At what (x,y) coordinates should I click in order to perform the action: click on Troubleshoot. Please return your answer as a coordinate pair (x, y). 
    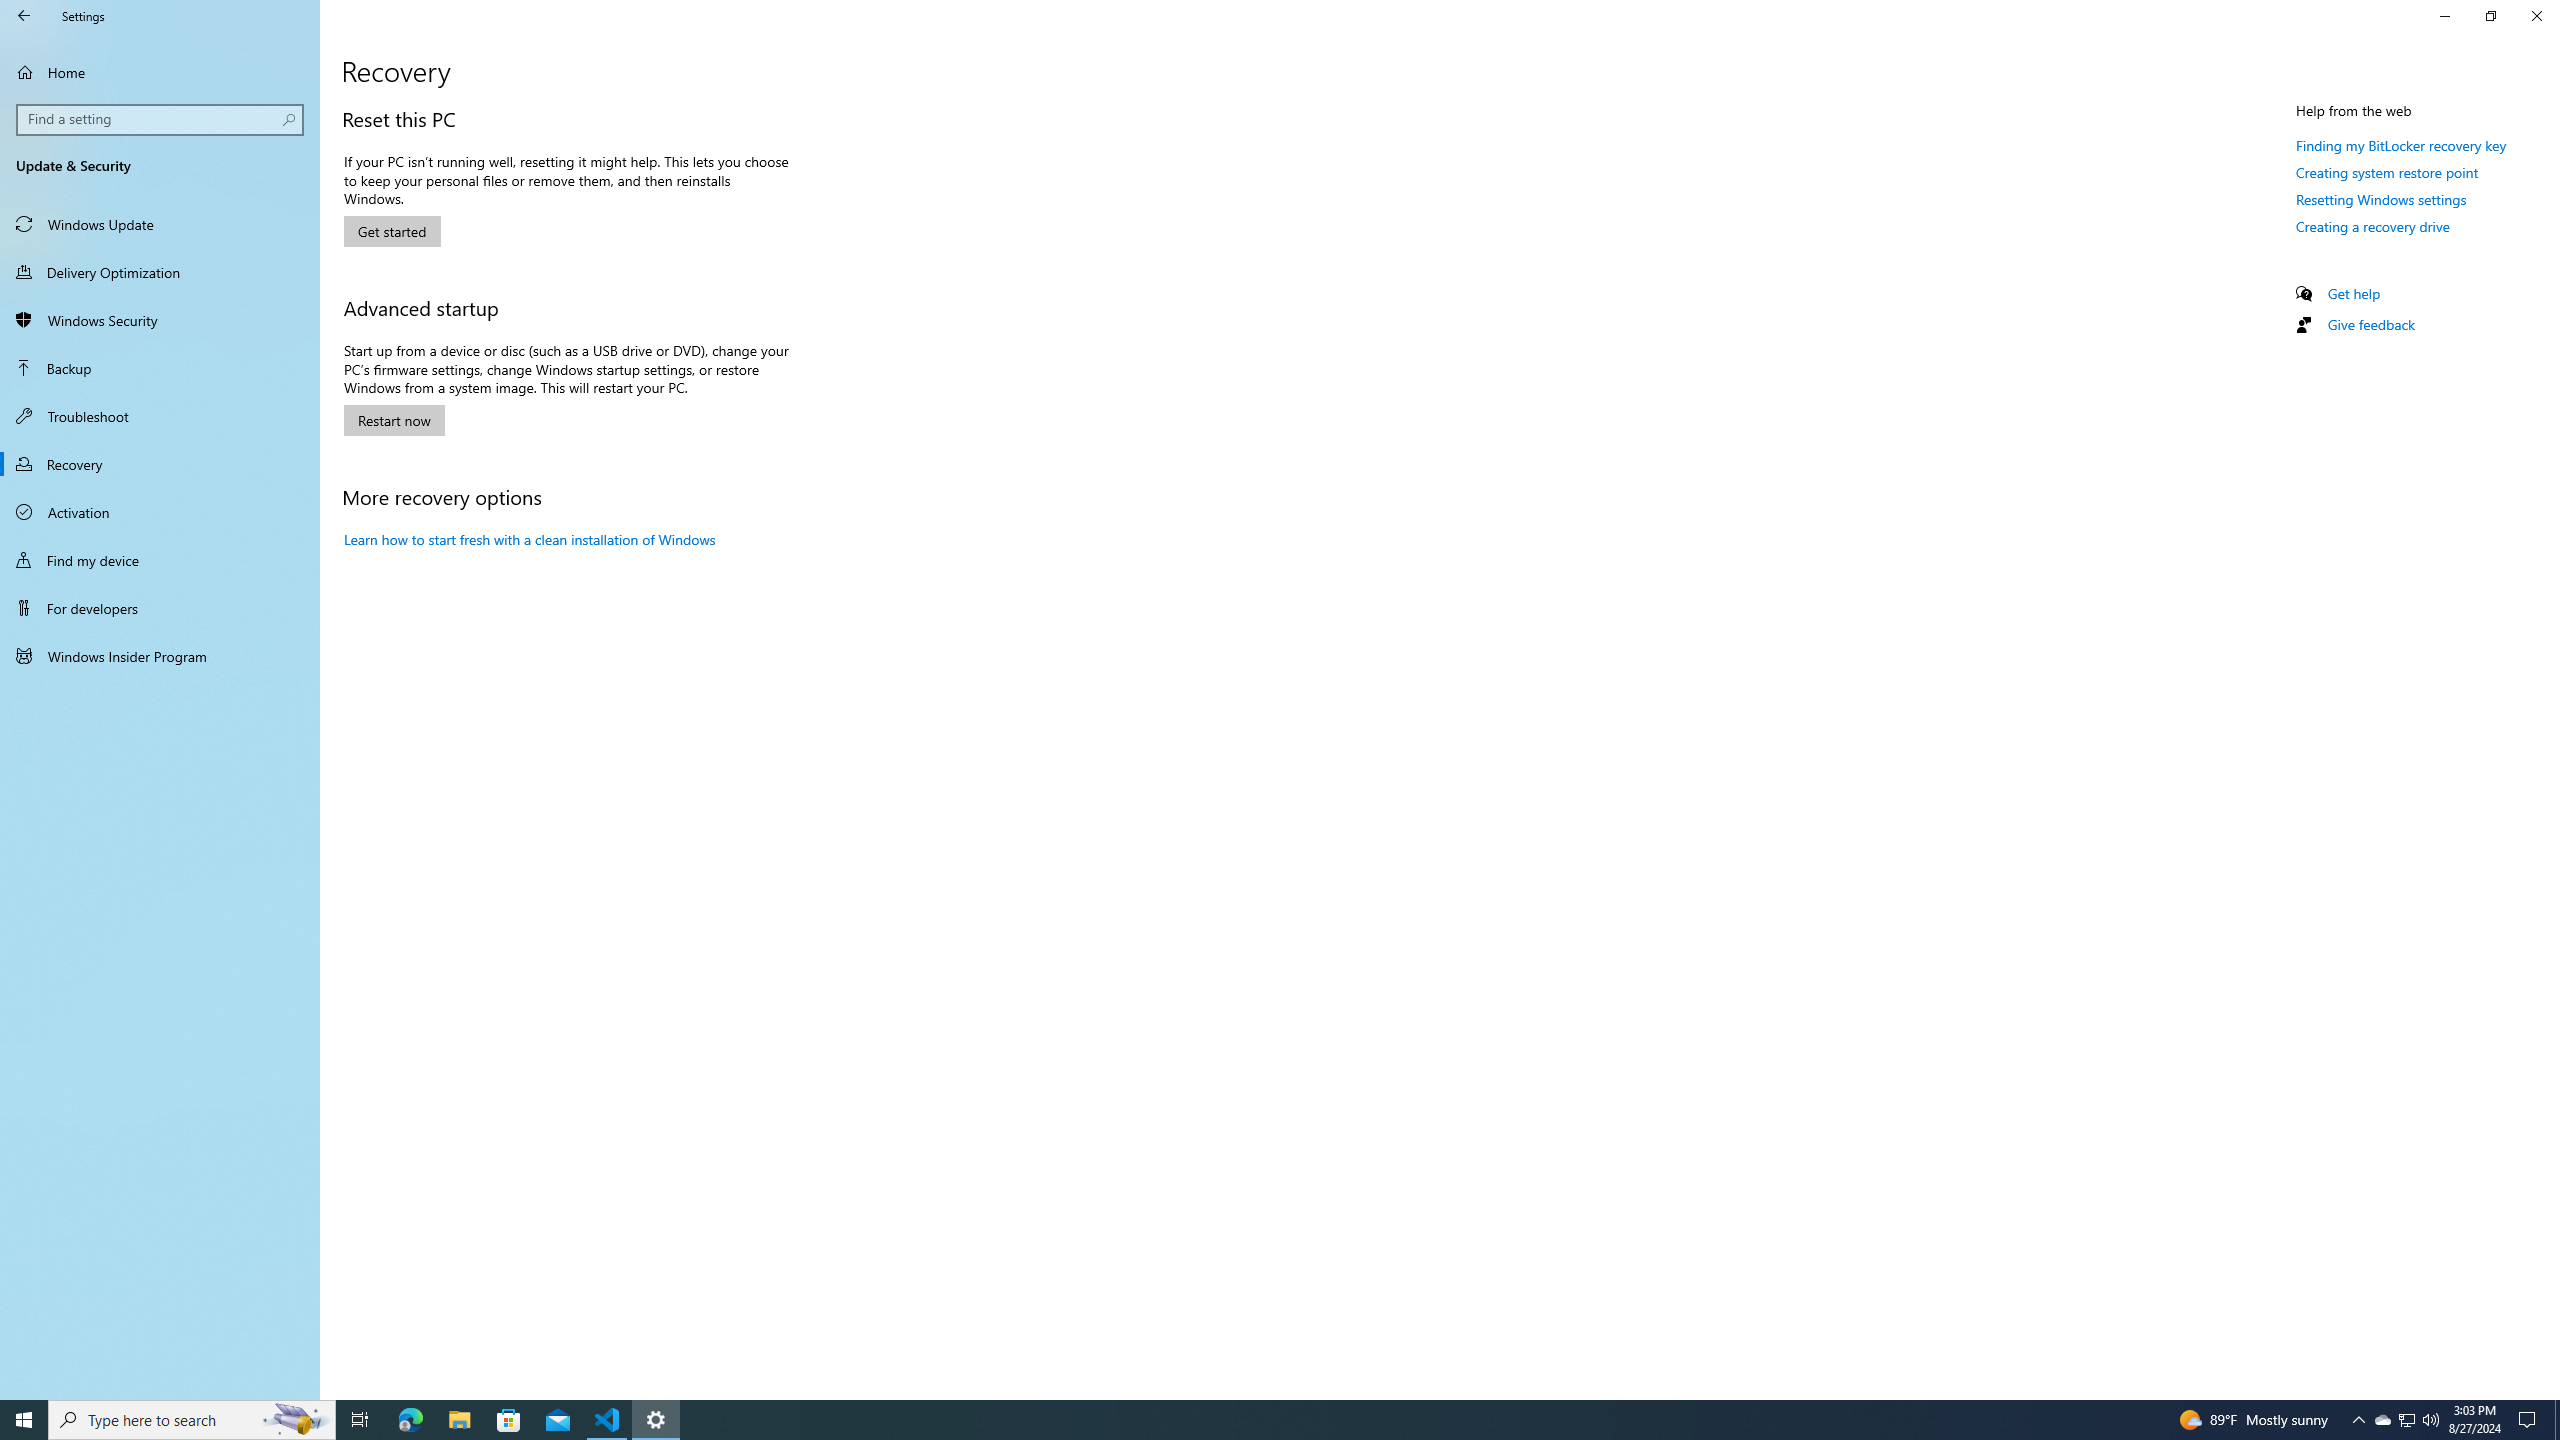
    Looking at the image, I should click on (360, 1420).